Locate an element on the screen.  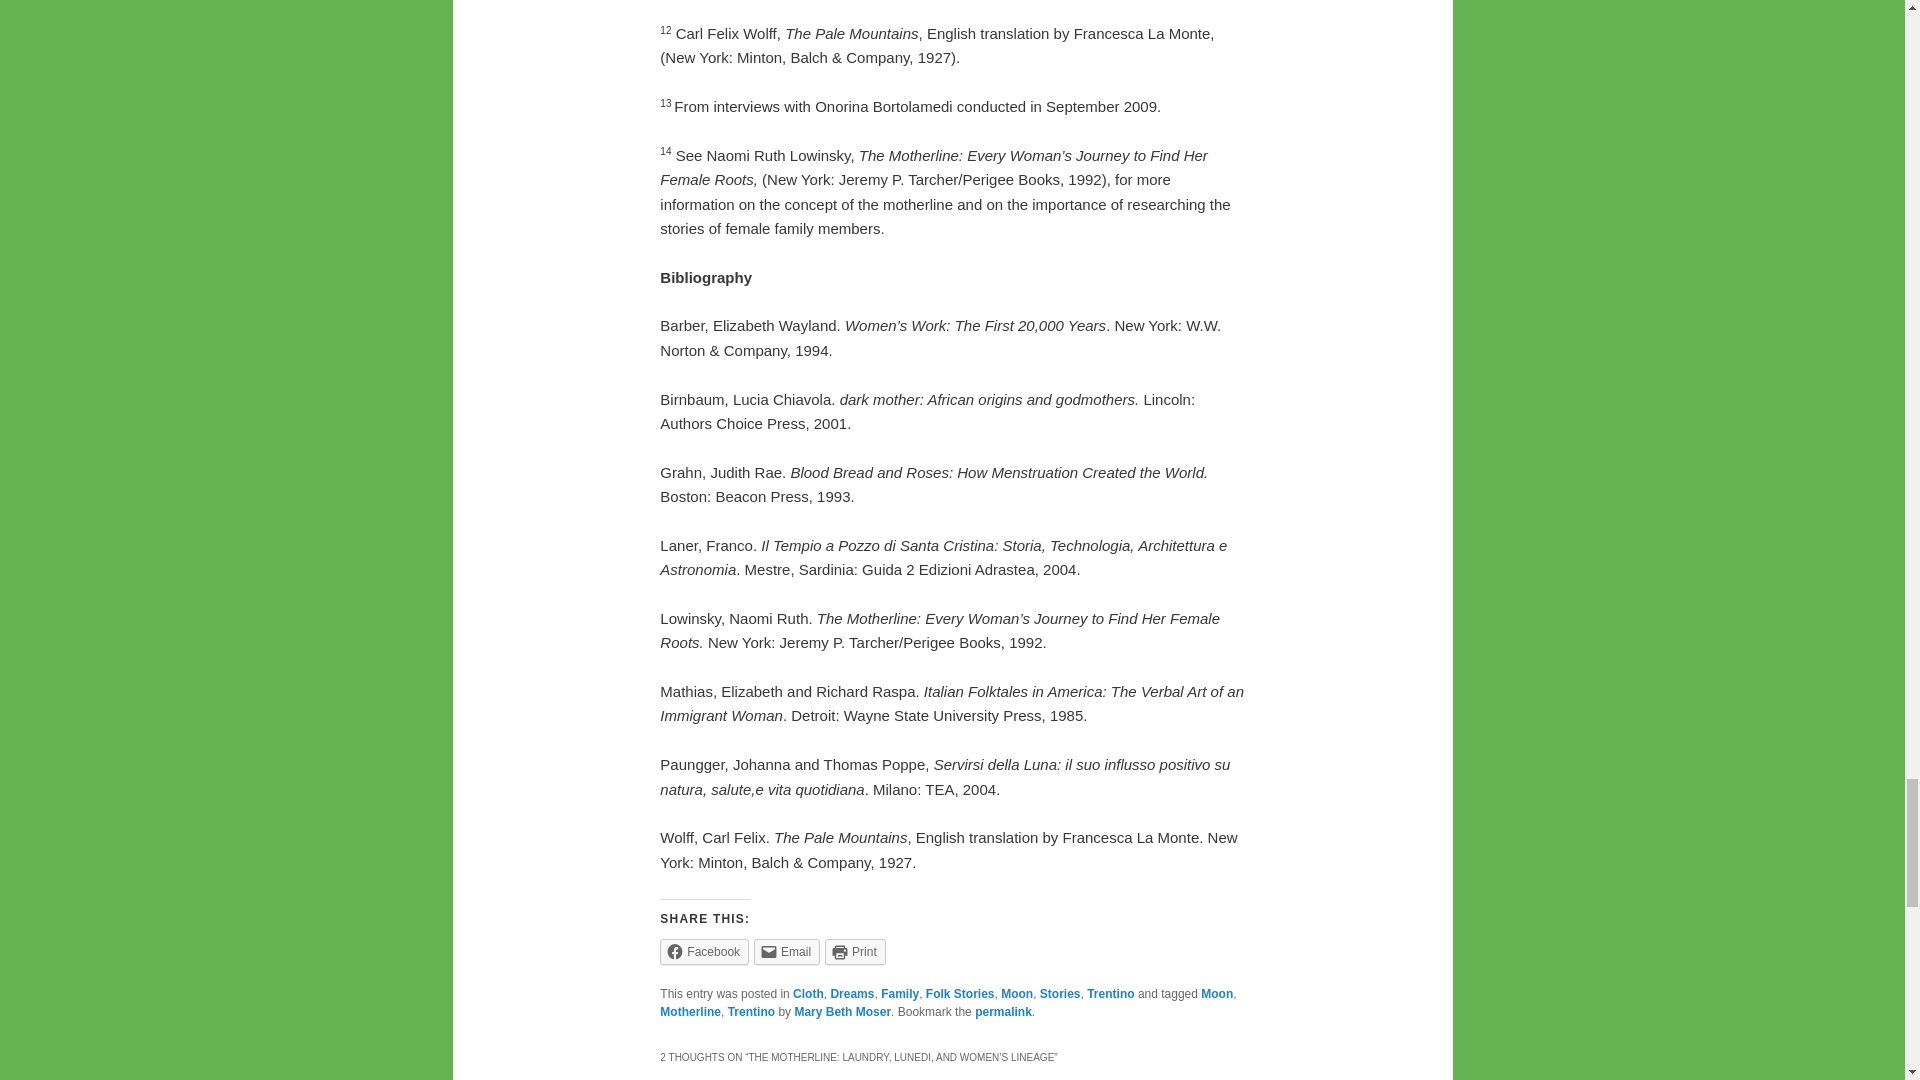
Family is located at coordinates (900, 994).